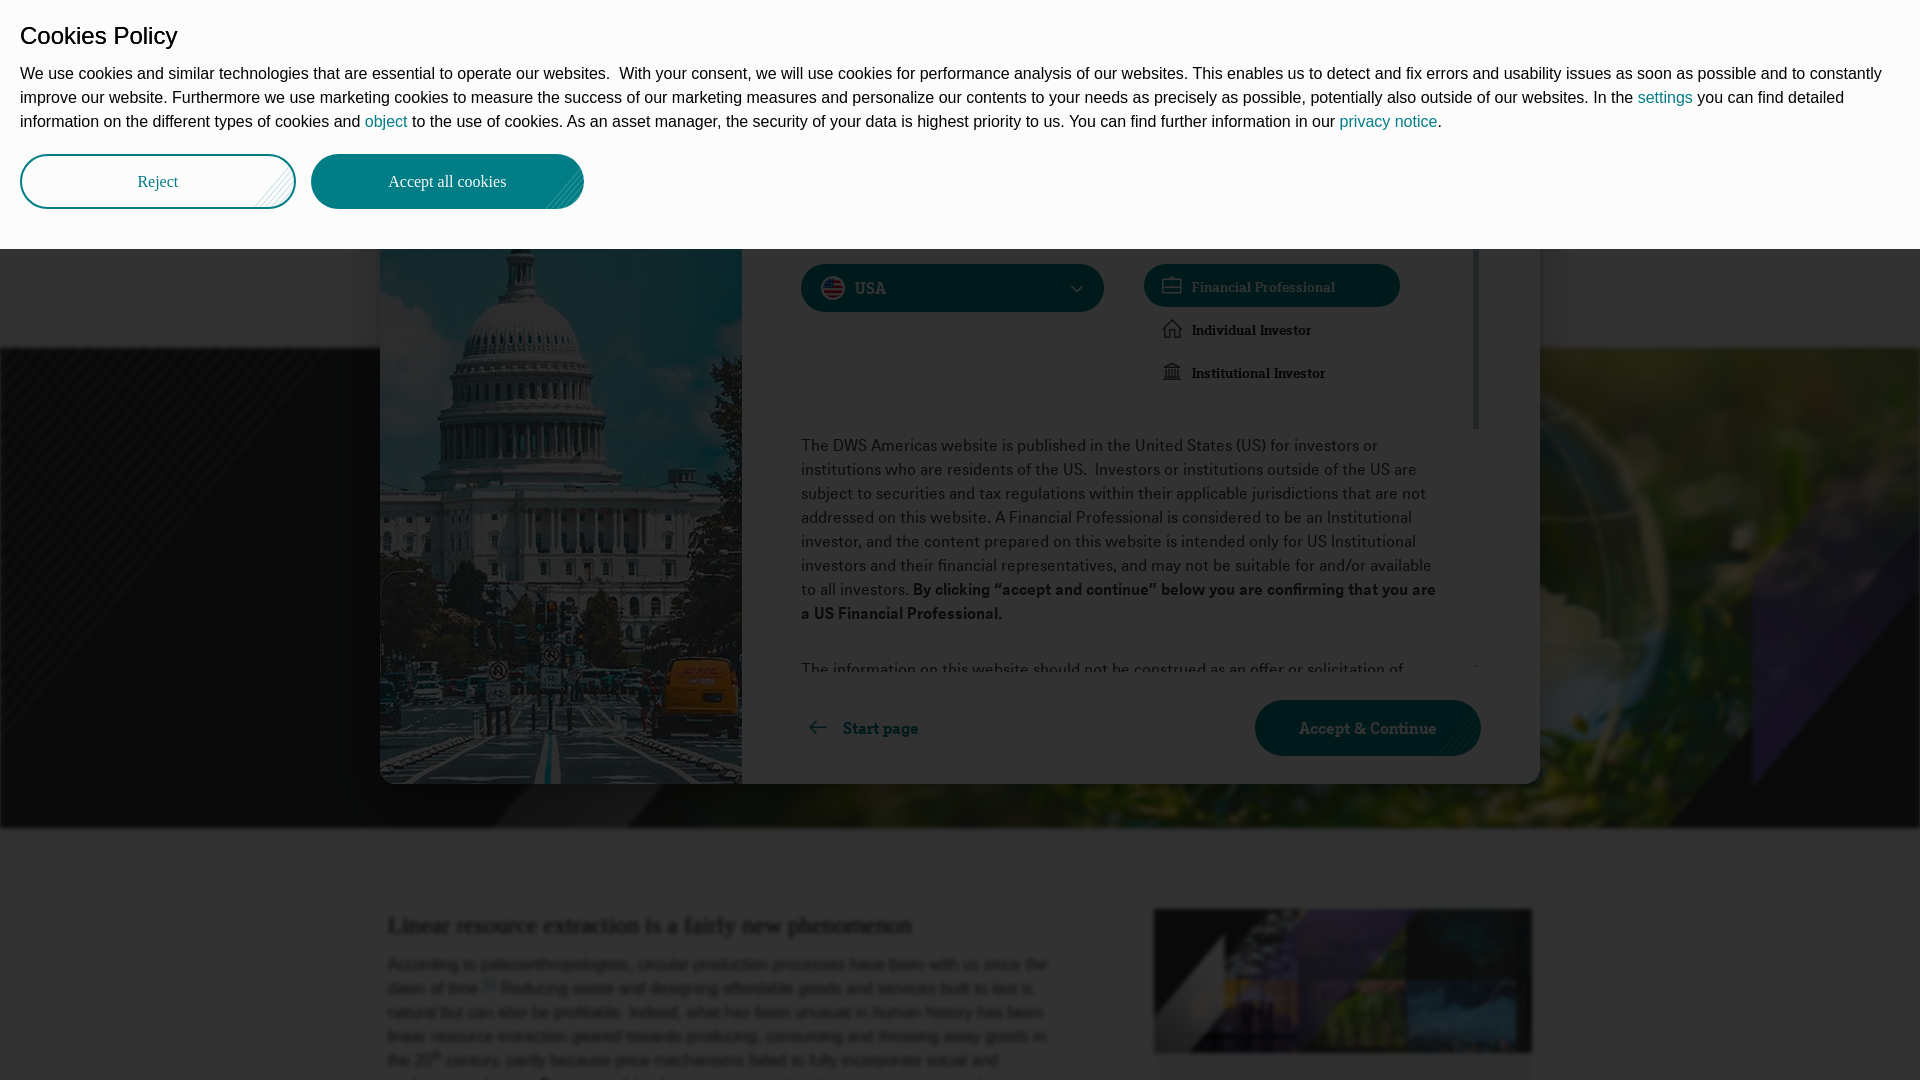 This screenshot has height=1080, width=1920. I want to click on Macro, so click(701, 122).